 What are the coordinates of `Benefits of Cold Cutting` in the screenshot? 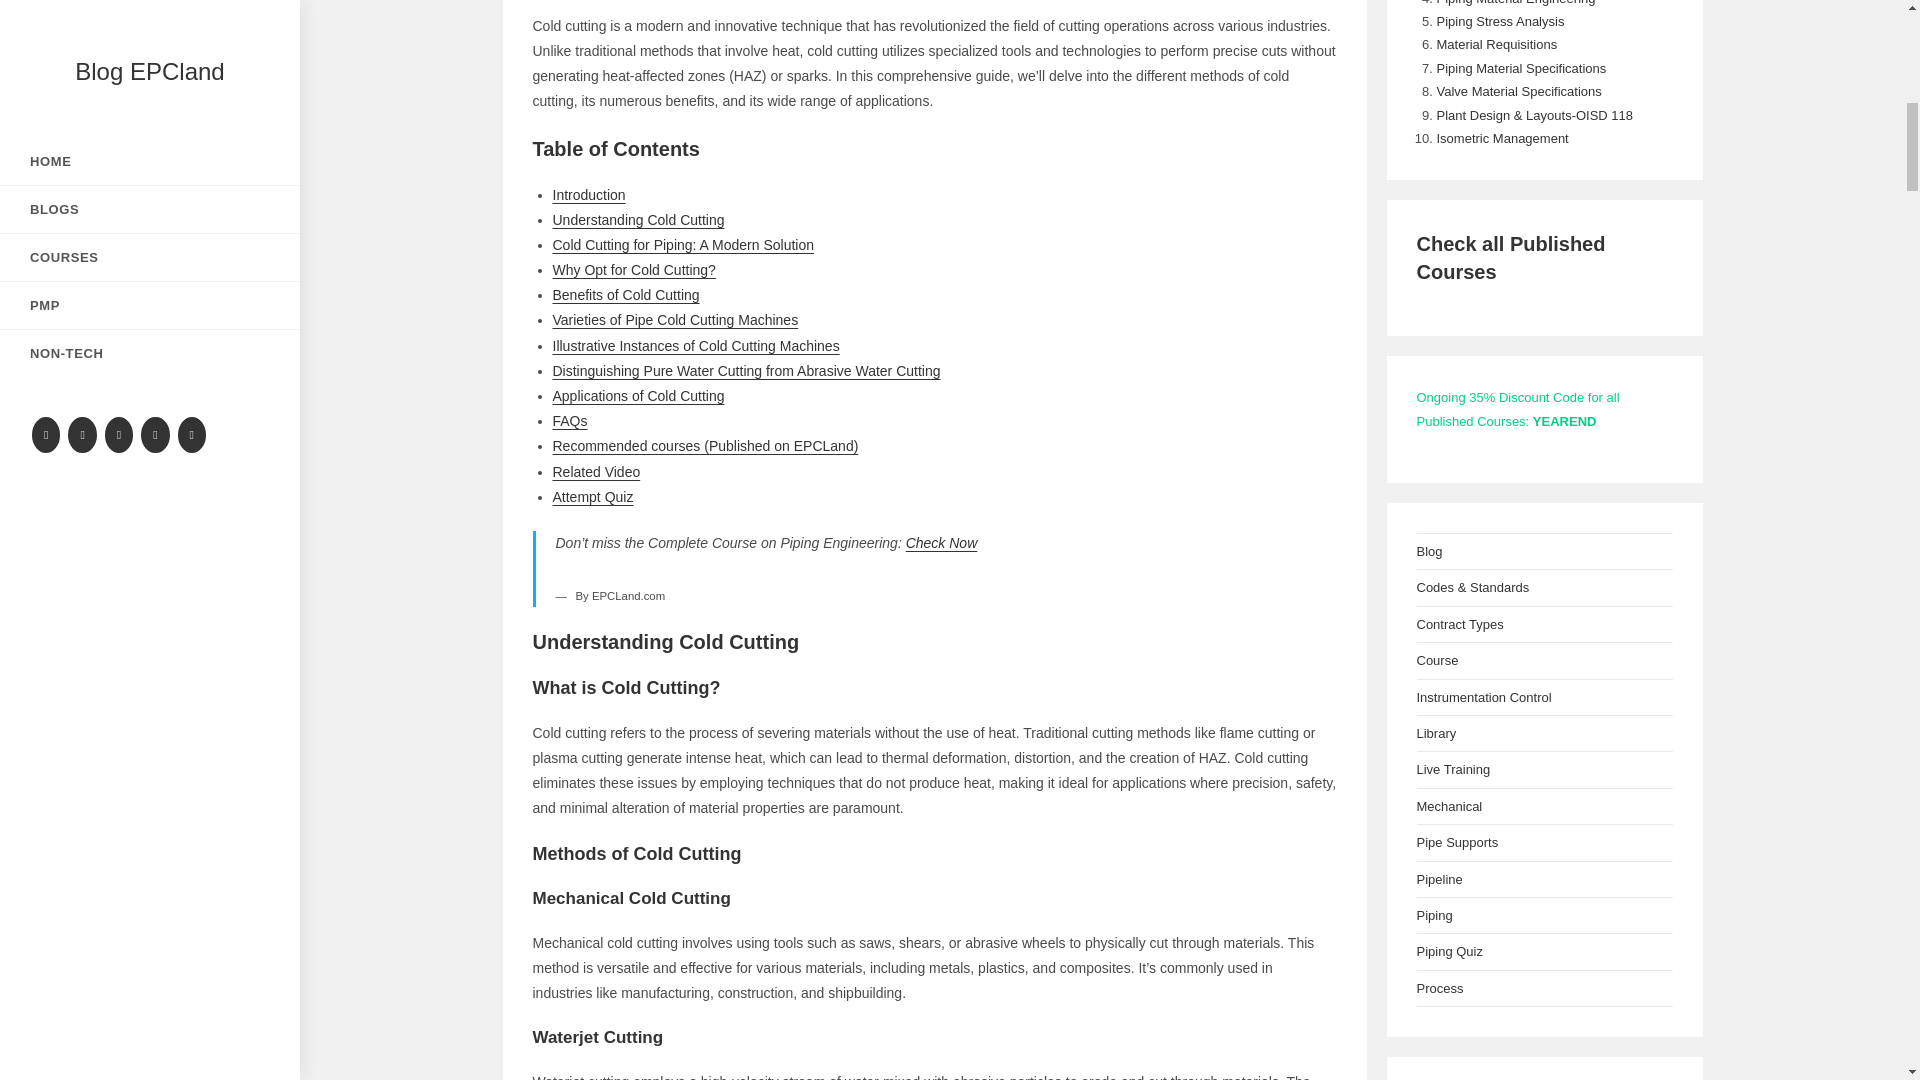 It's located at (625, 295).